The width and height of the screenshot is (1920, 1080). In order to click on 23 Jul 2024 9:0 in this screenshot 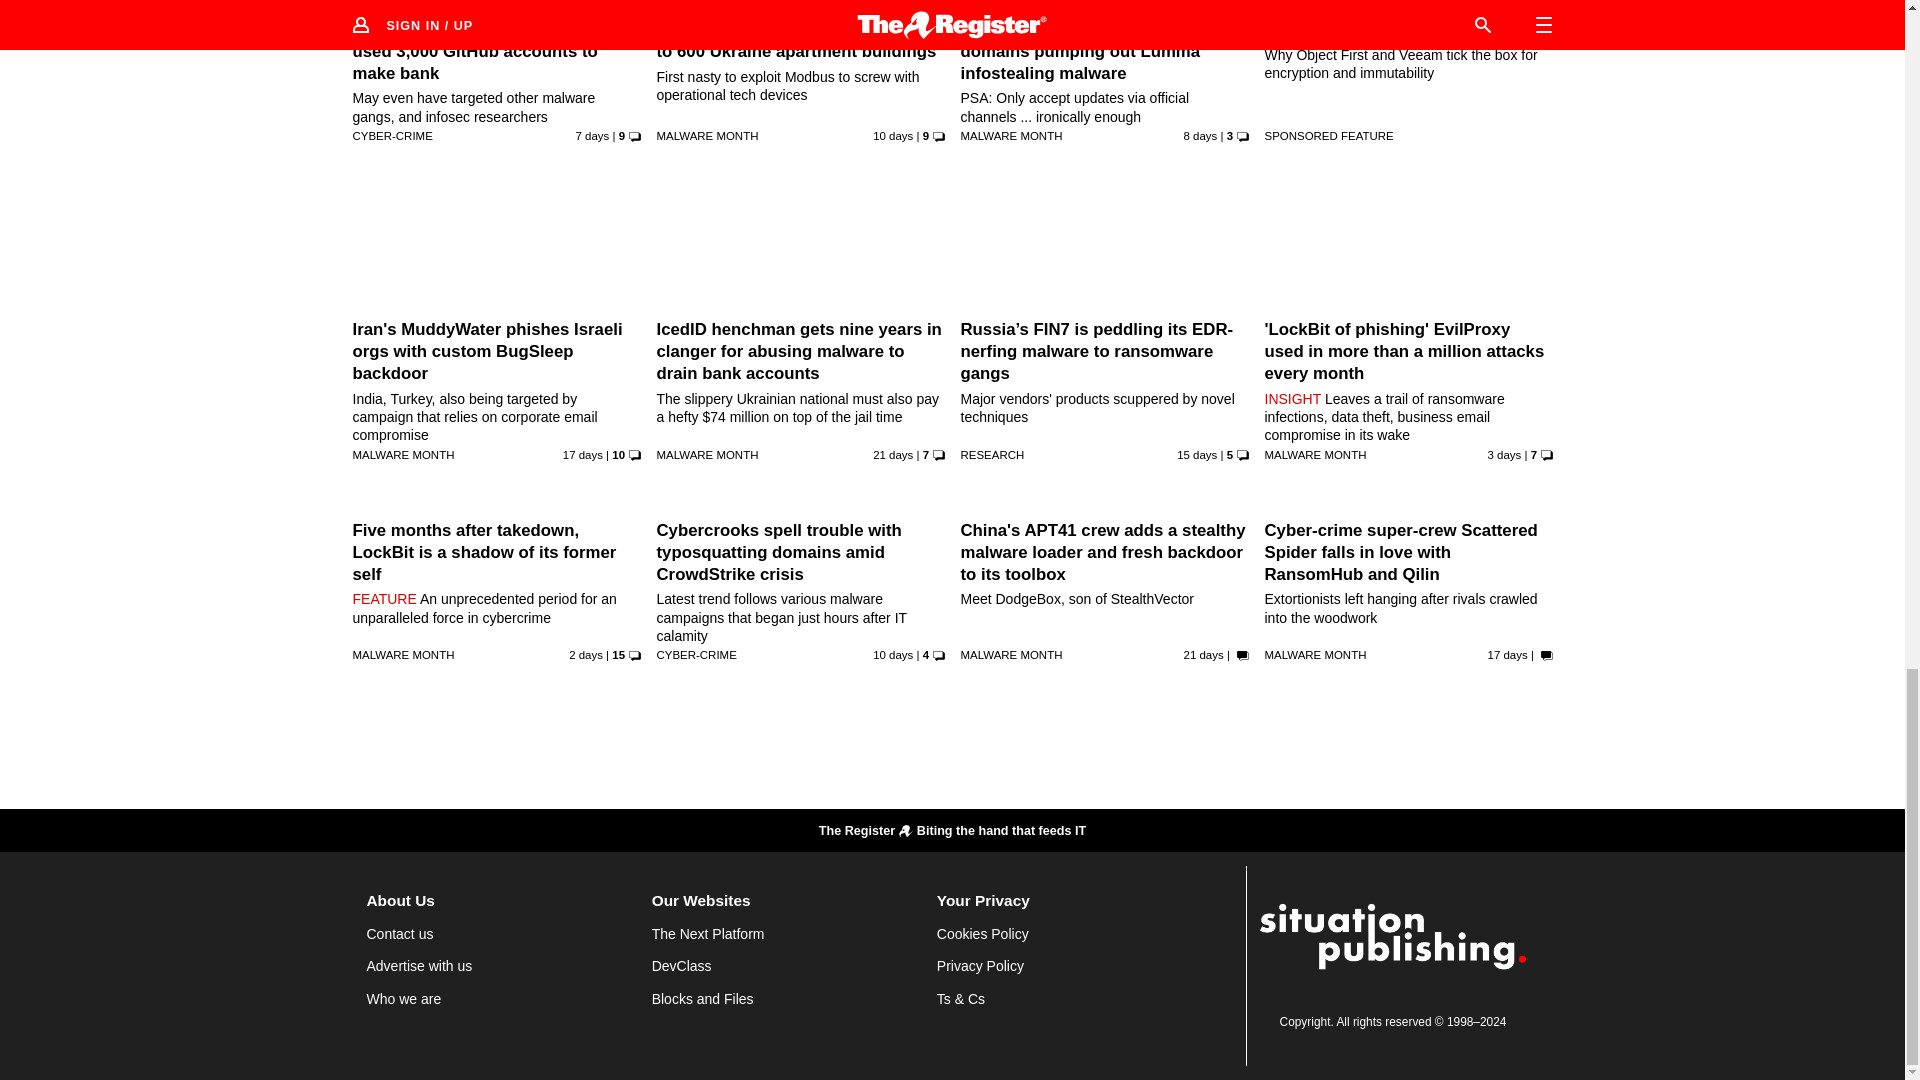, I will do `click(893, 135)`.